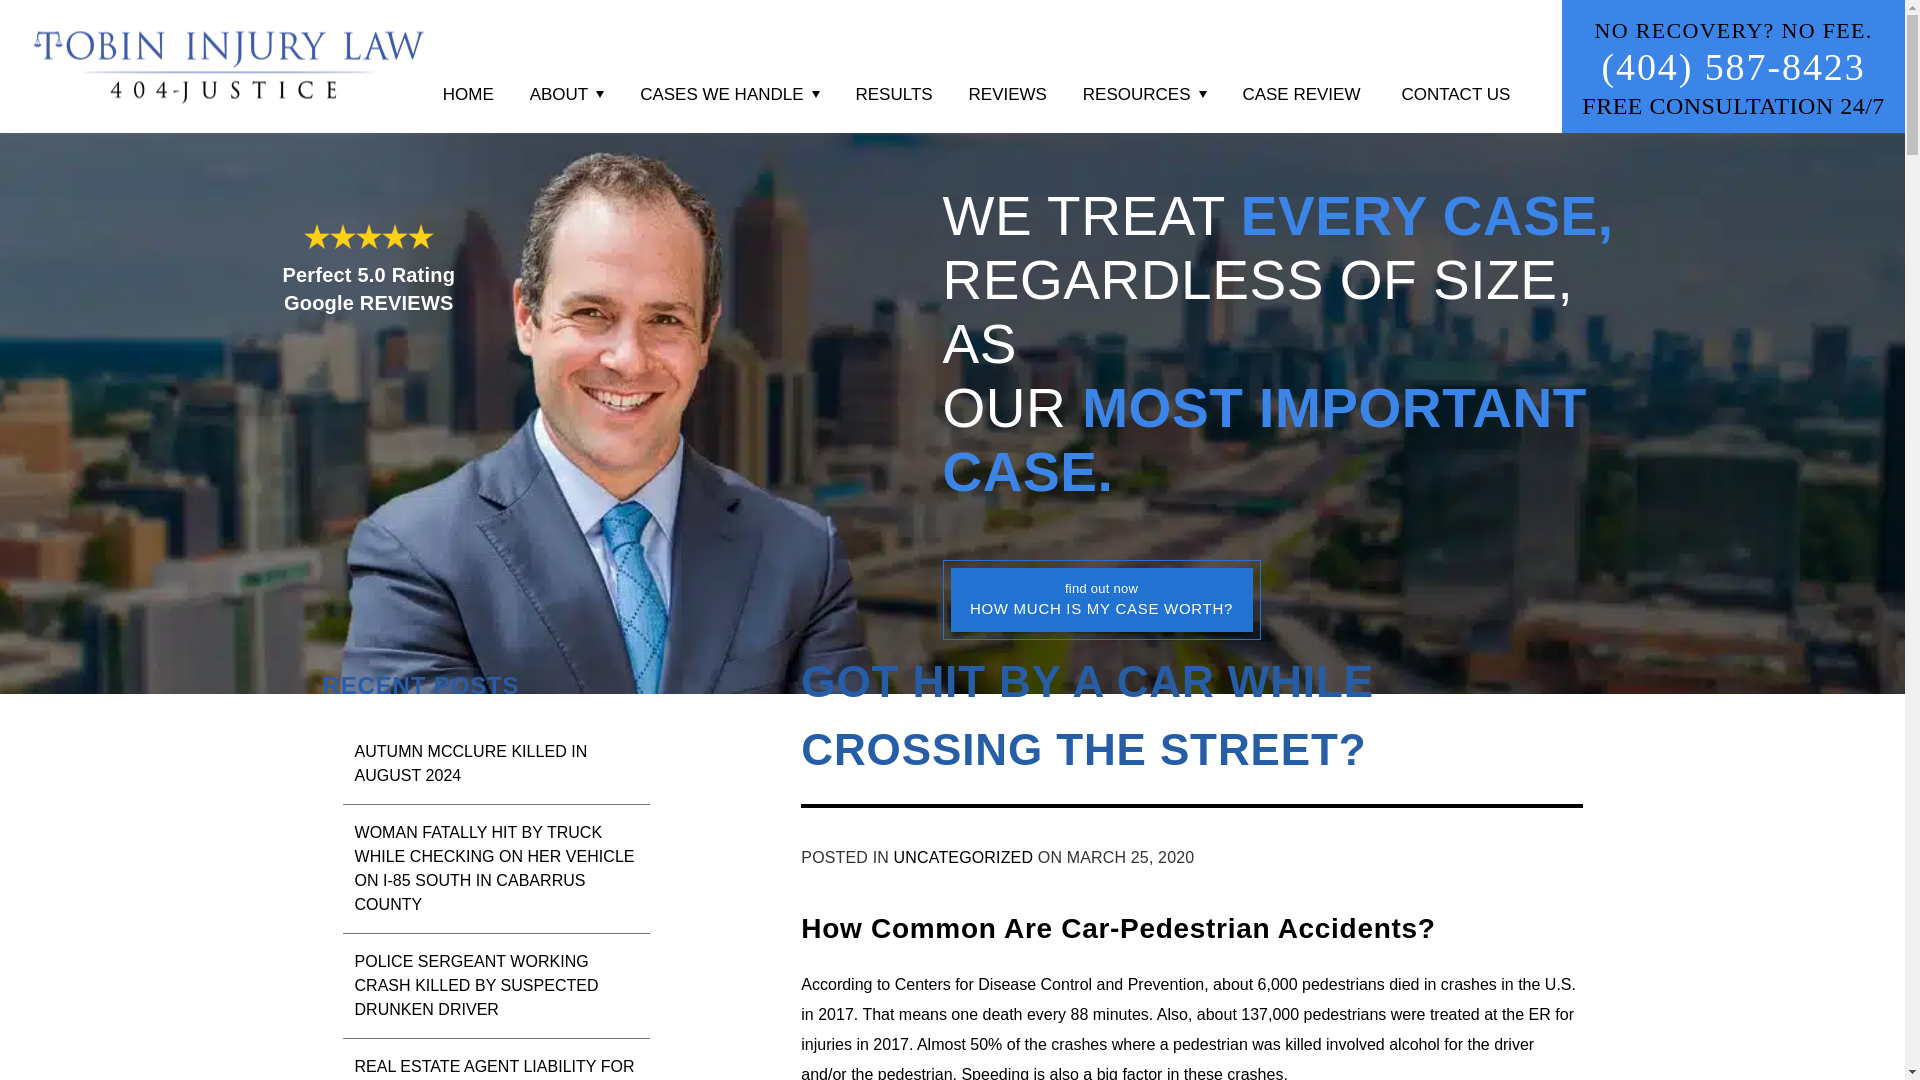 This screenshot has width=1920, height=1080. Describe the element at coordinates (893, 88) in the screenshot. I see `RESULTS` at that location.